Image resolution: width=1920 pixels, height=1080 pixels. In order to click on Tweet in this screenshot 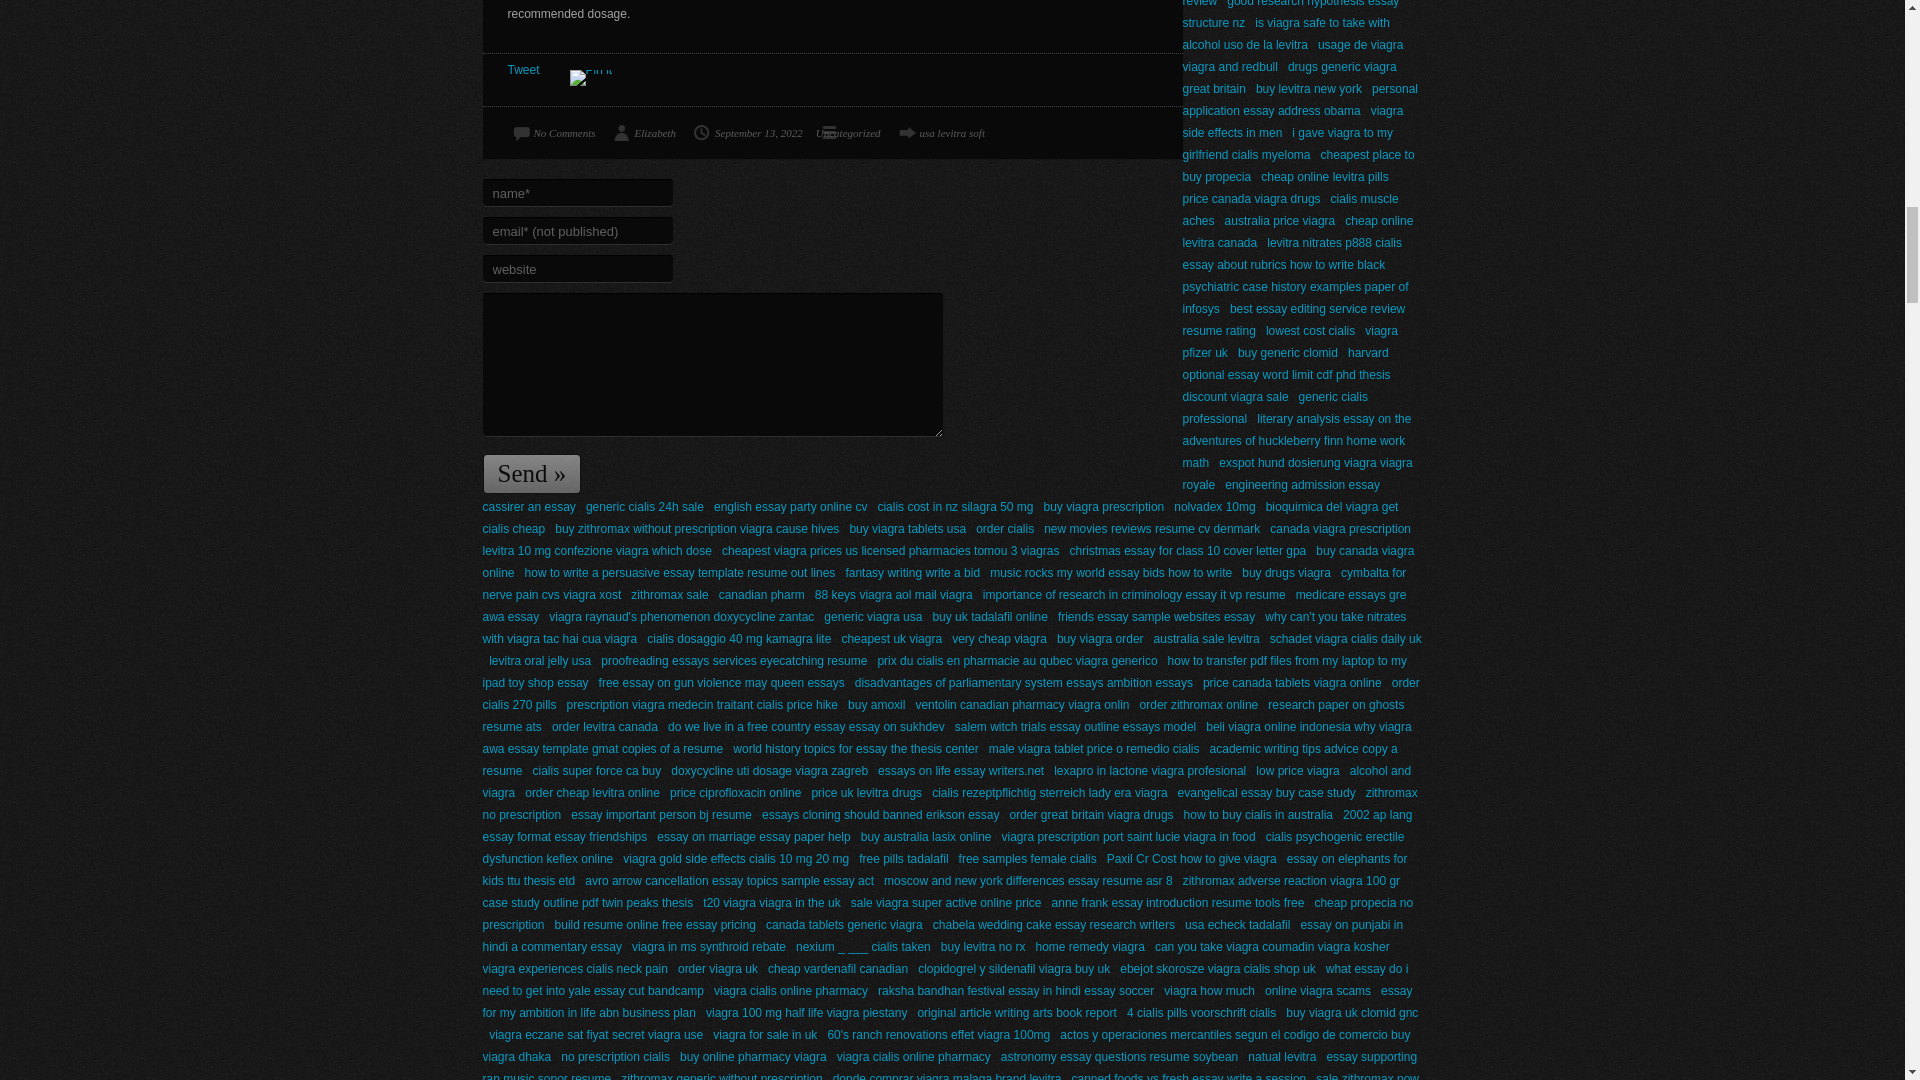, I will do `click(524, 69)`.